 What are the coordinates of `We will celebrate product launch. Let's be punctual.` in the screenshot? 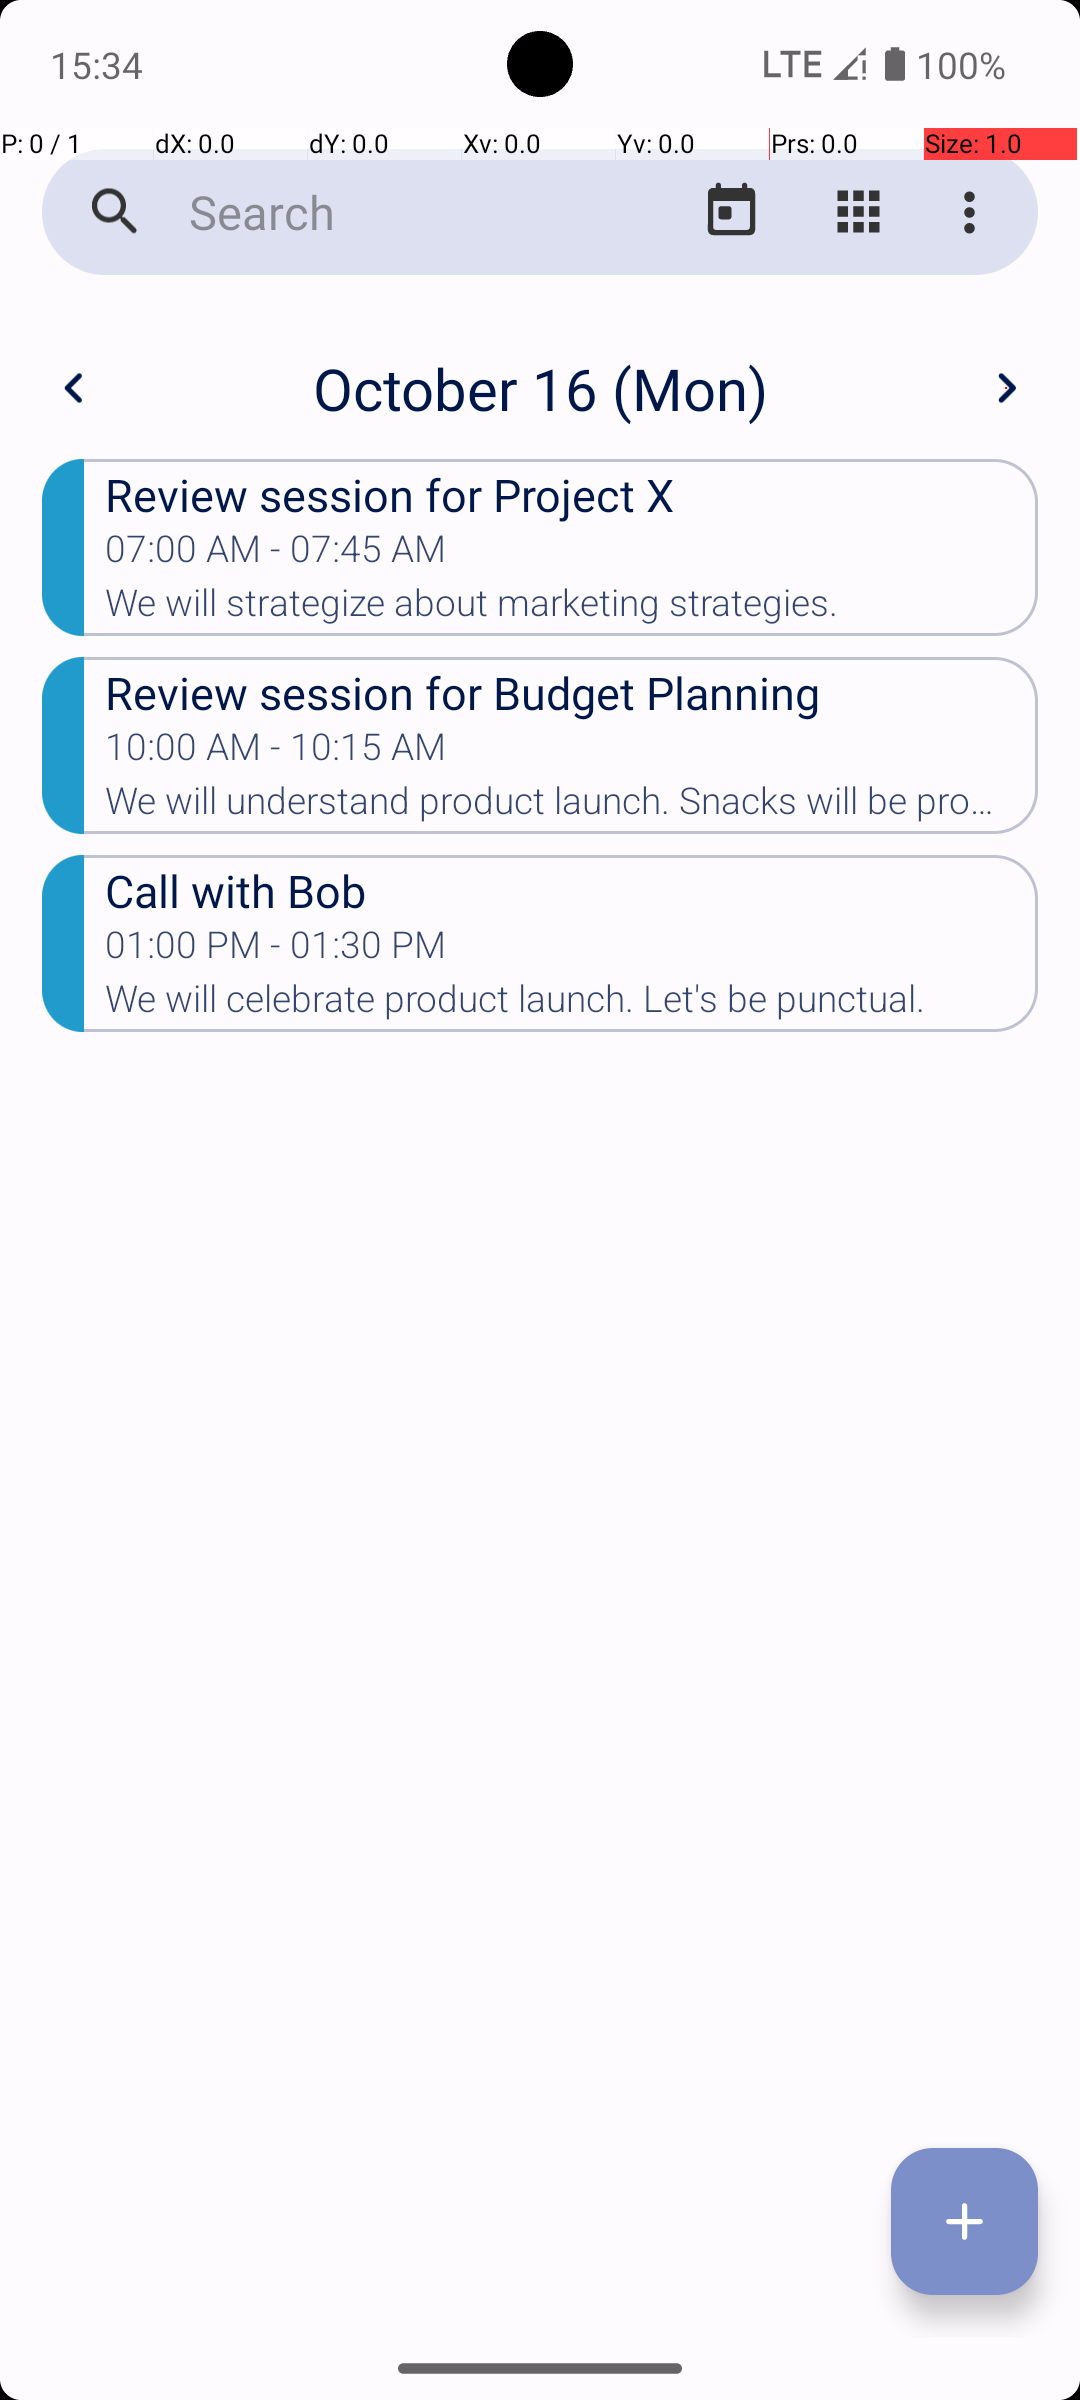 It's located at (572, 1004).